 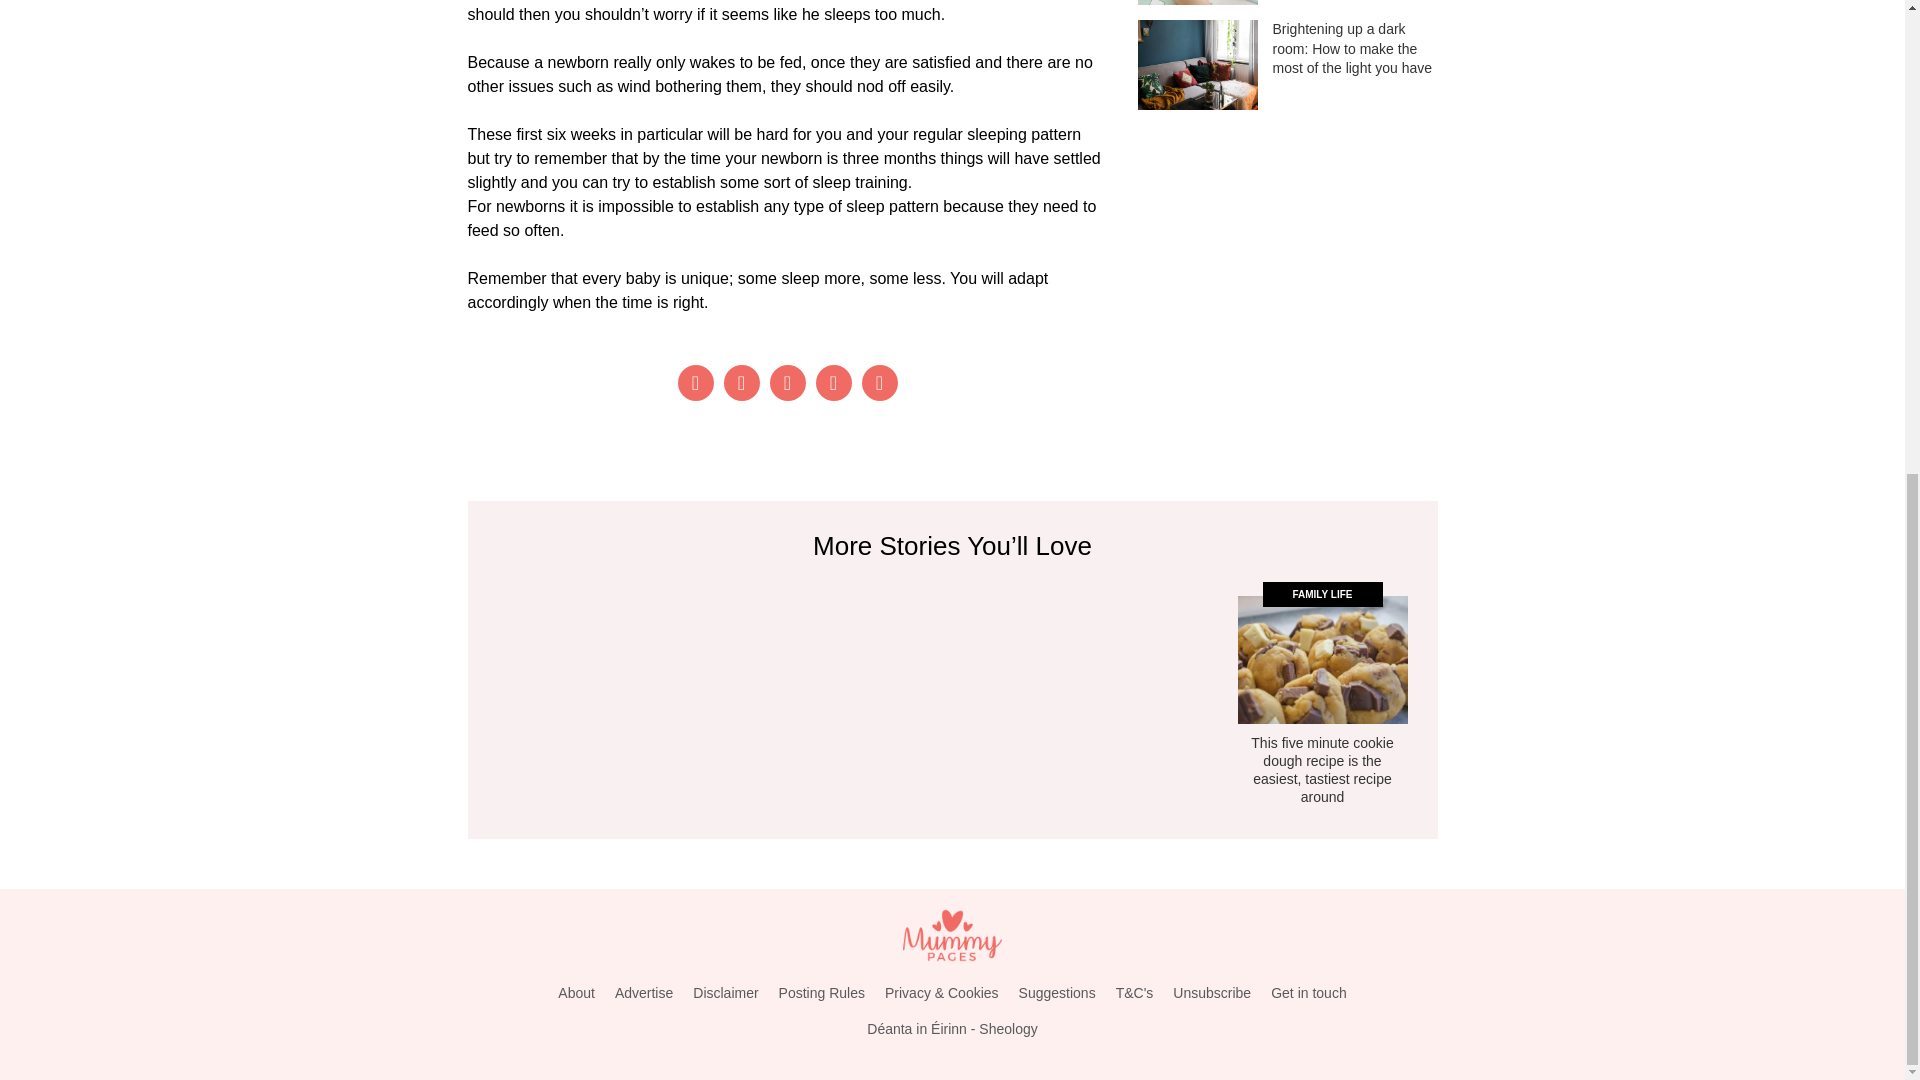 What do you see at coordinates (880, 382) in the screenshot?
I see `Email` at bounding box center [880, 382].